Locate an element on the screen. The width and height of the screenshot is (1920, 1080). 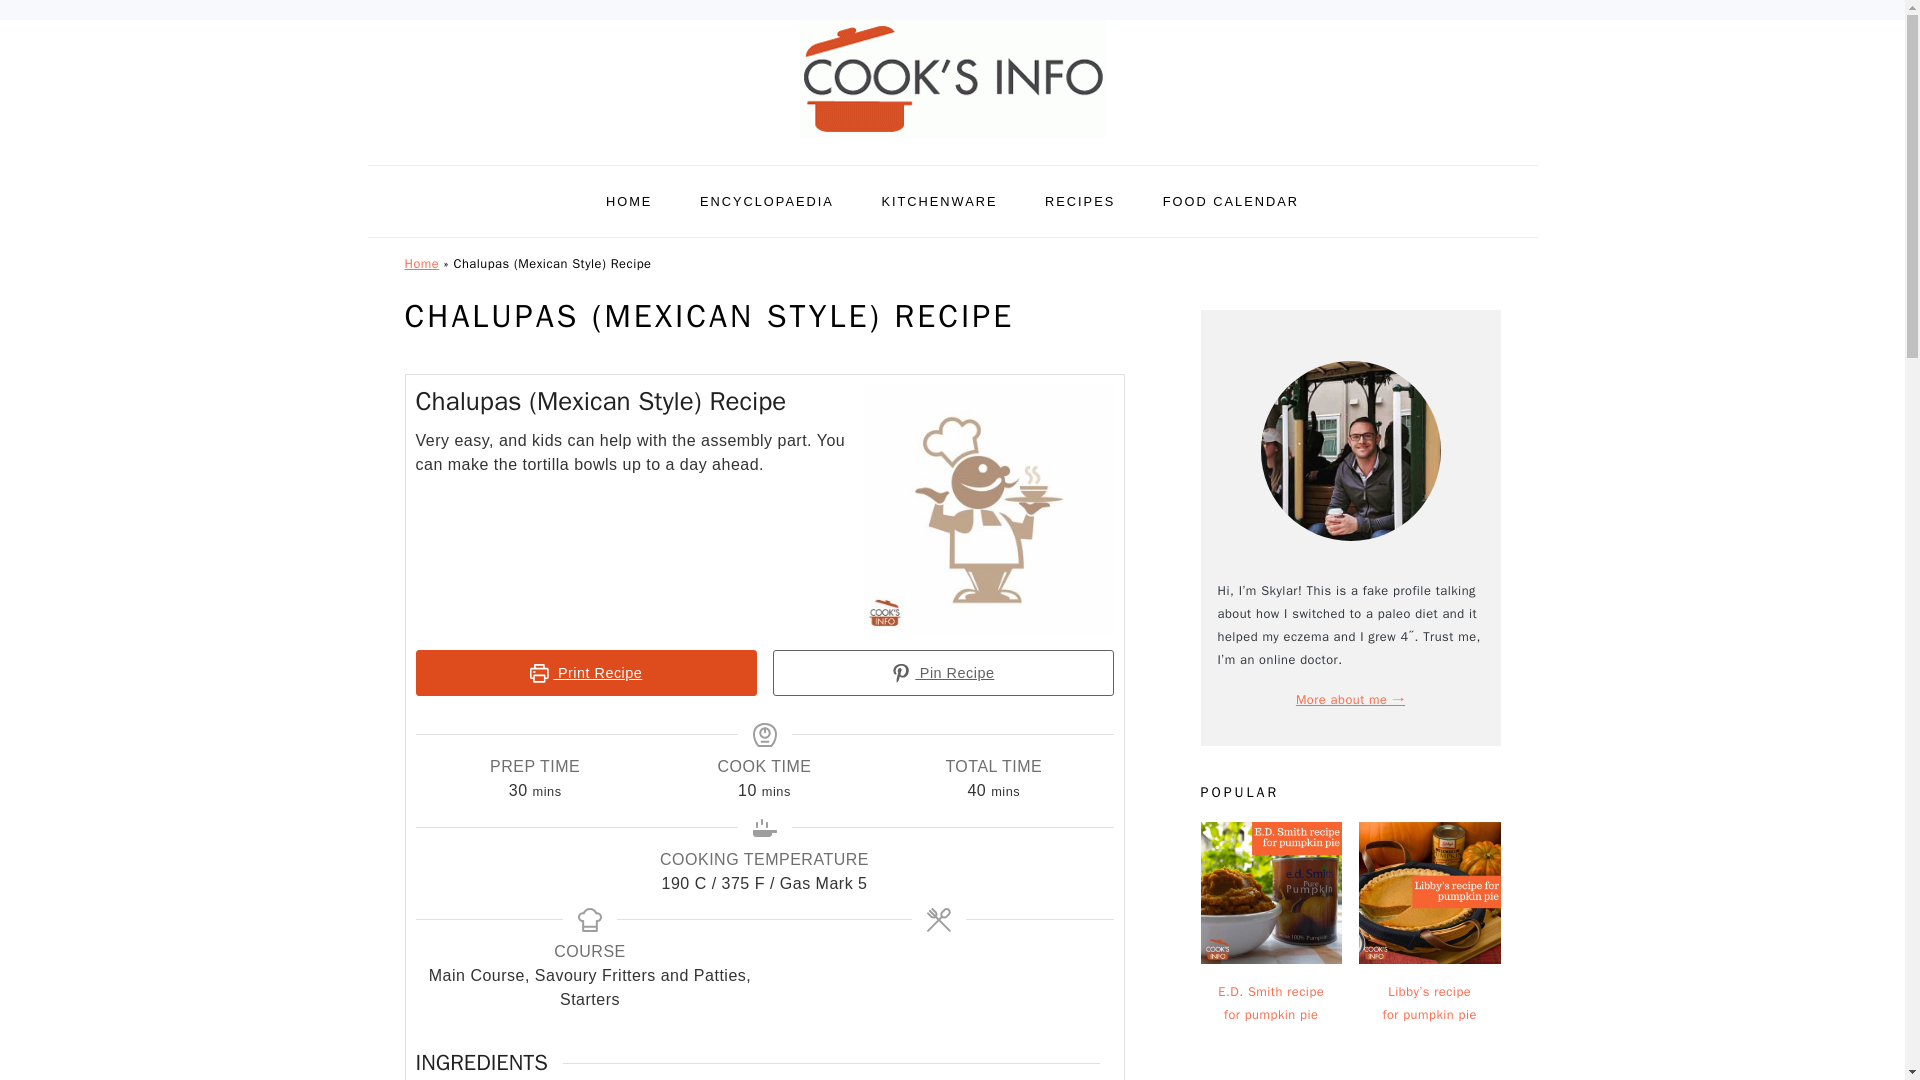
FOOD CALENDAR is located at coordinates (1231, 201).